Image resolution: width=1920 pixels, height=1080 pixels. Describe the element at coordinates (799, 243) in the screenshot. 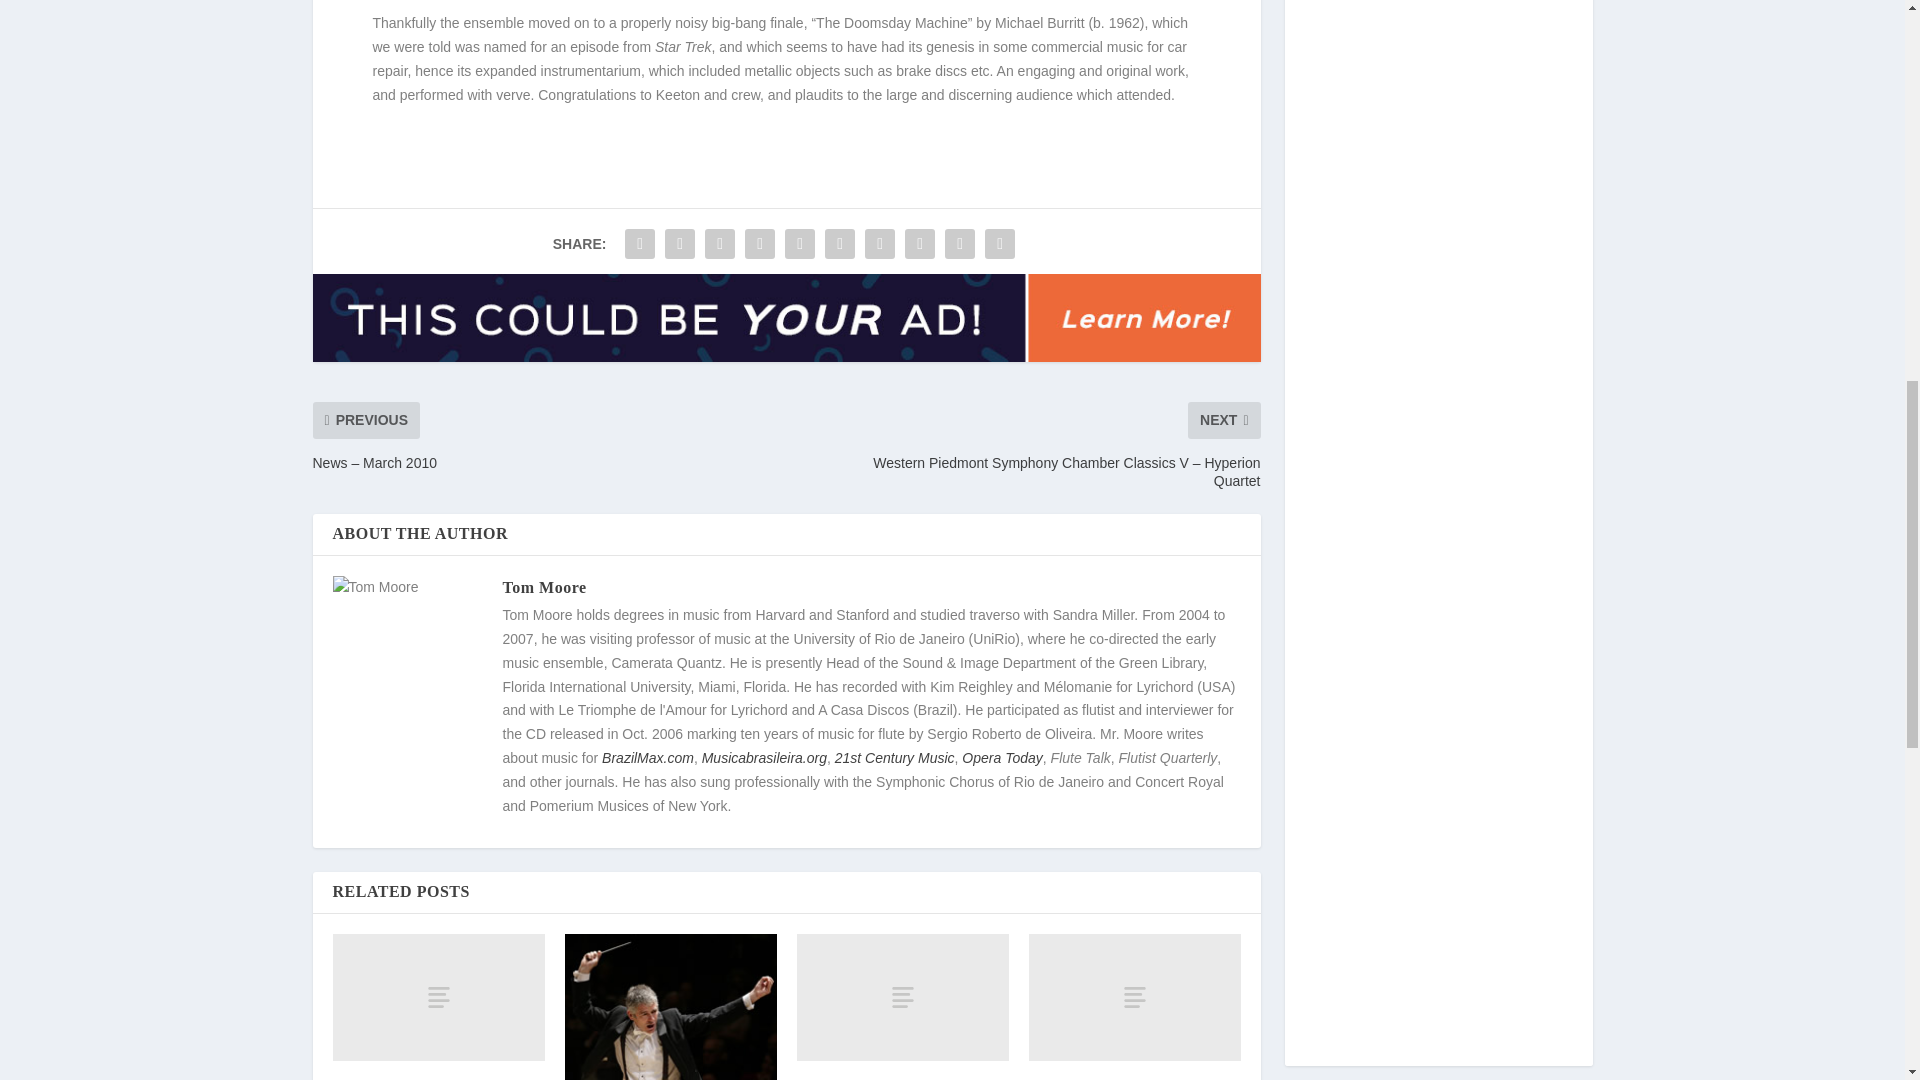

I see `Share "UNCG Percussion Ensemble in Concert" via Pinterest` at that location.